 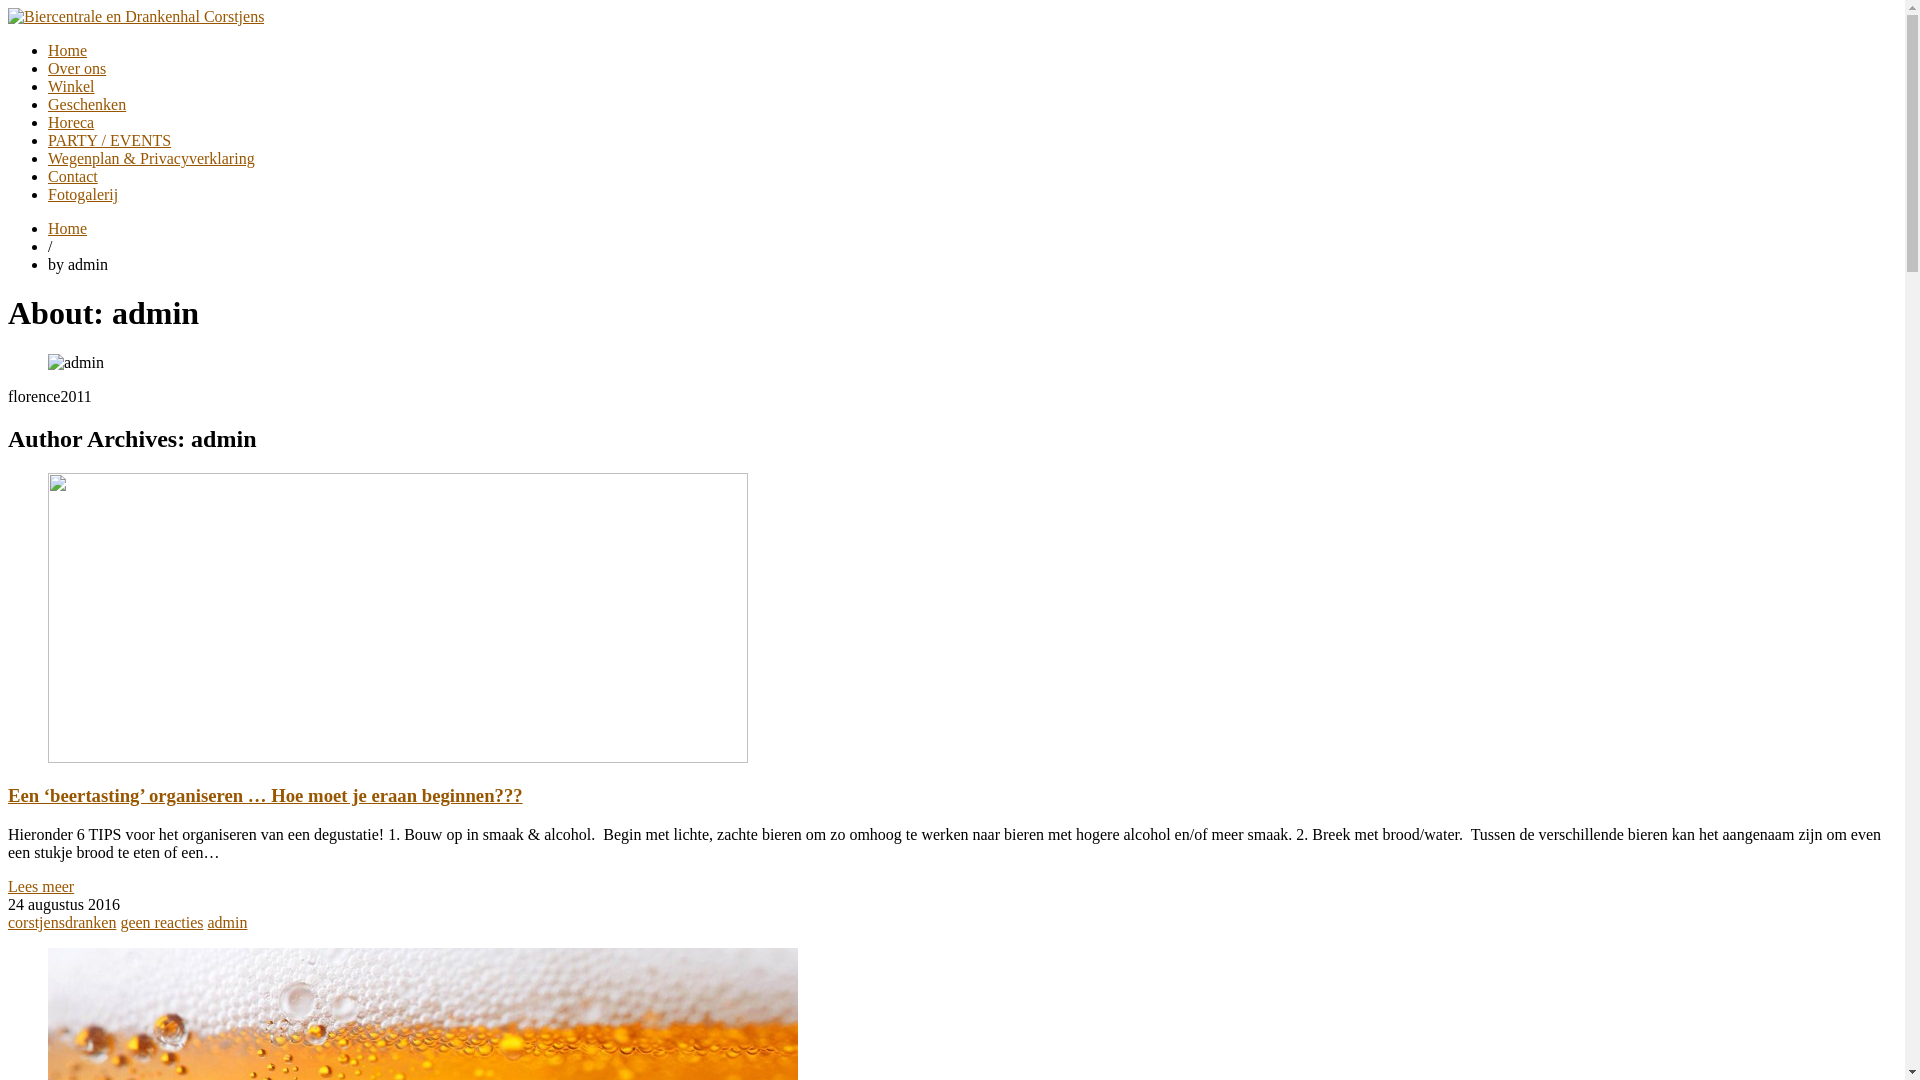 What do you see at coordinates (68, 228) in the screenshot?
I see `Home` at bounding box center [68, 228].